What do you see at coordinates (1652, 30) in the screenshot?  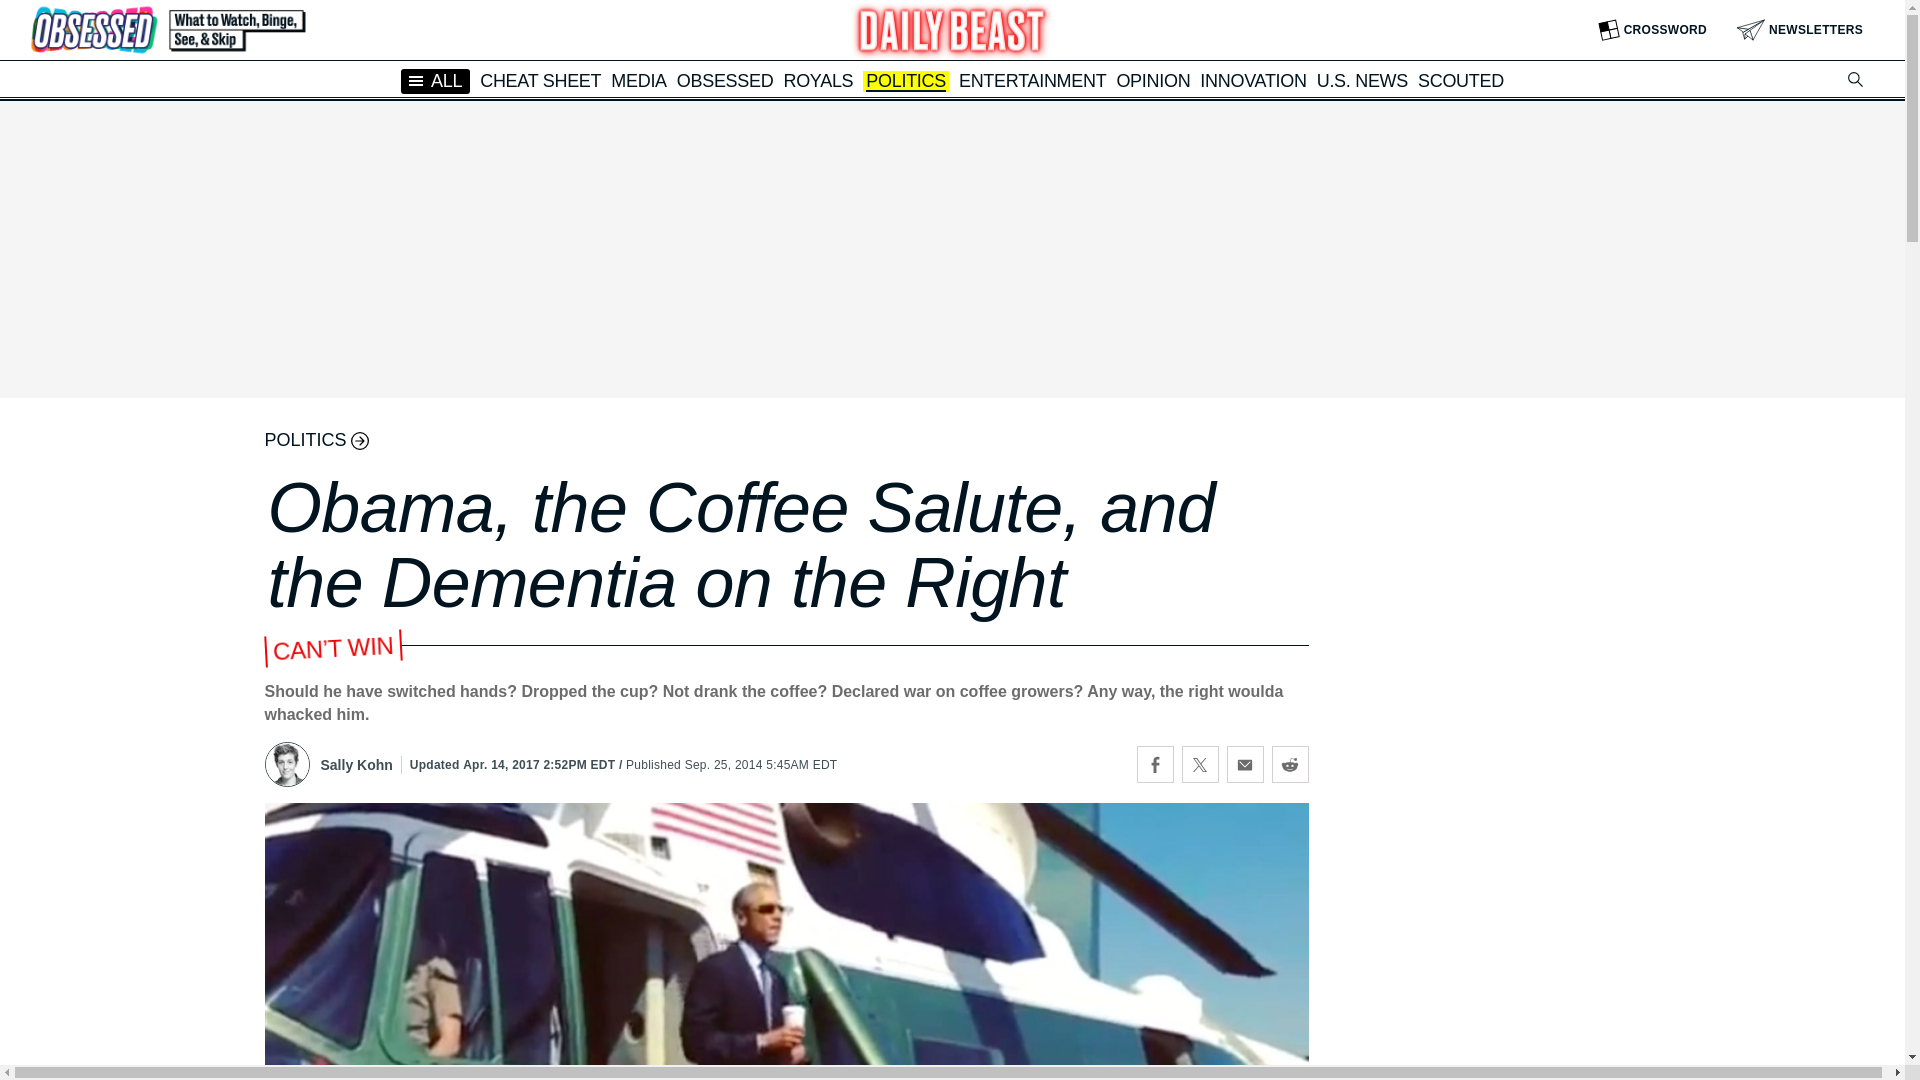 I see `CROSSWORD` at bounding box center [1652, 30].